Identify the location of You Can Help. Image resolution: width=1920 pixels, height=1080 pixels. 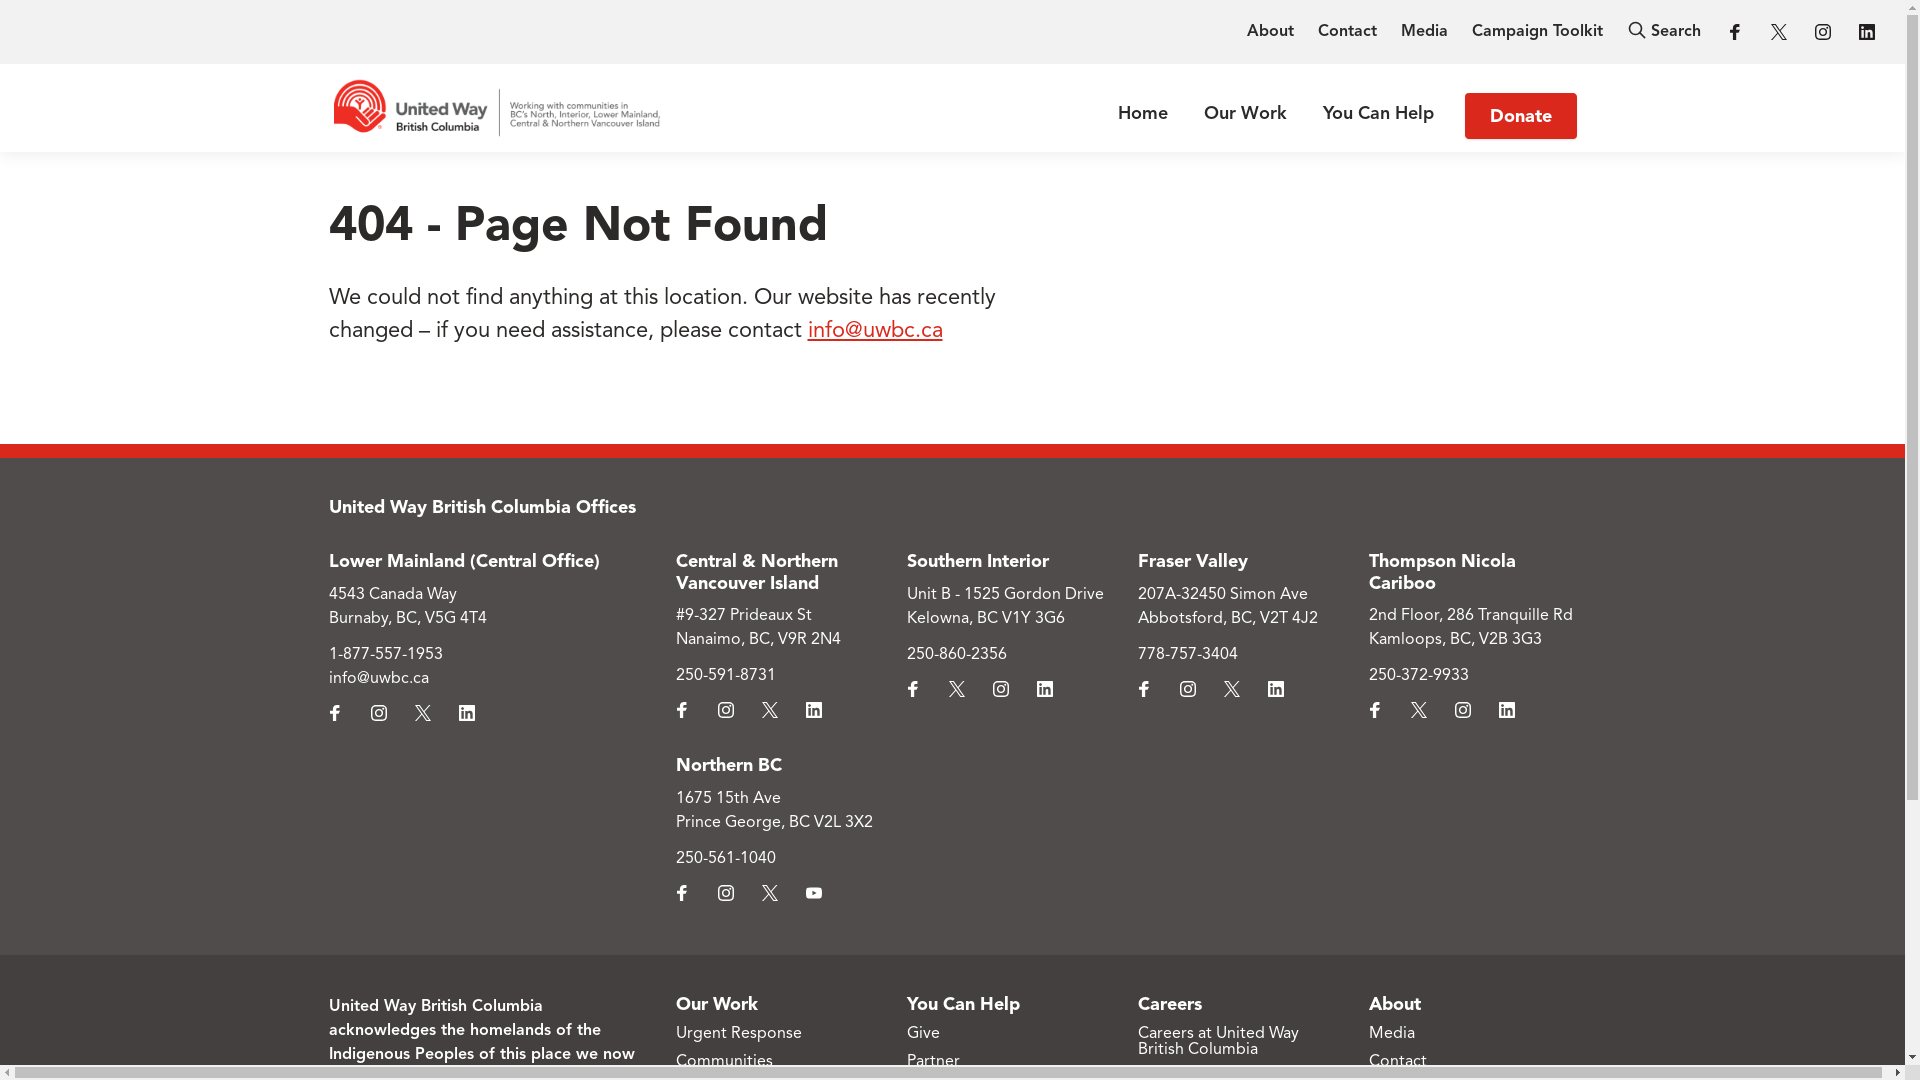
(964, 1005).